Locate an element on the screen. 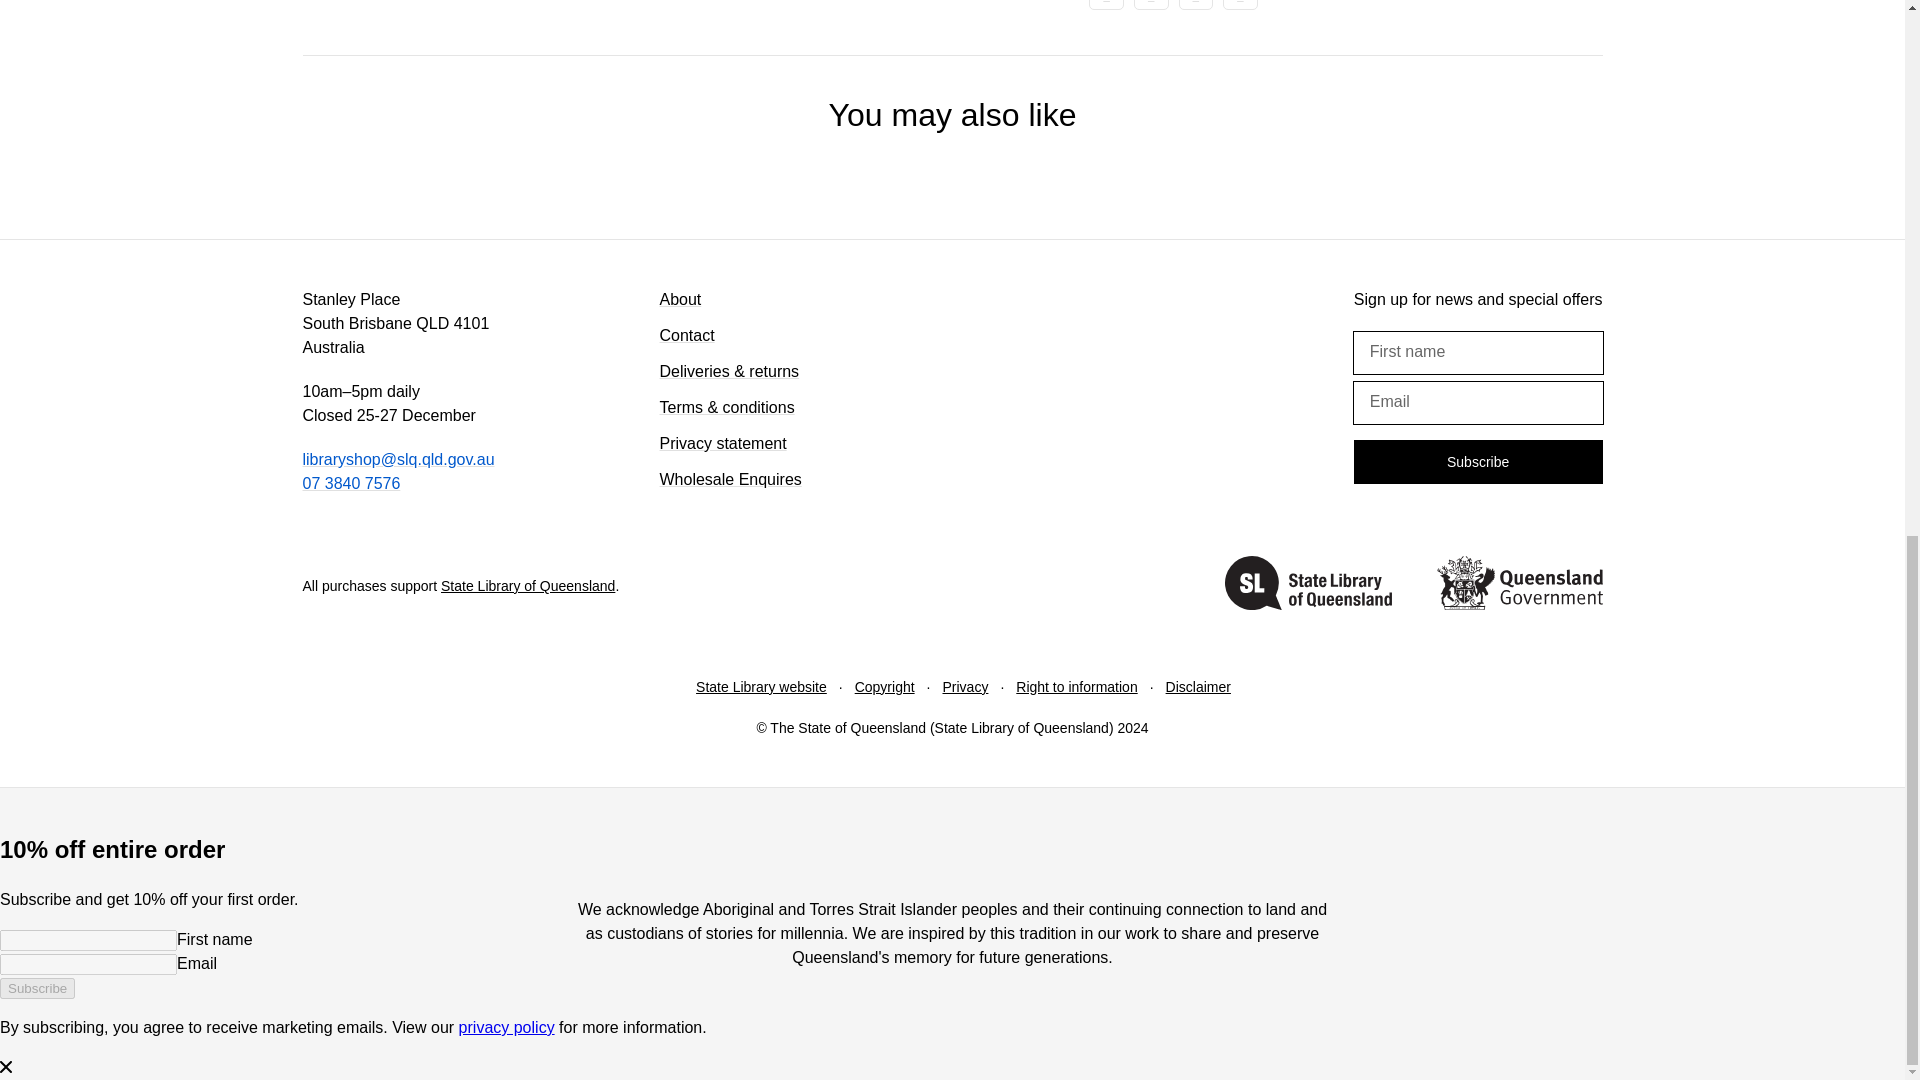  Go to Queensland State Library homepage is located at coordinates (1308, 586).